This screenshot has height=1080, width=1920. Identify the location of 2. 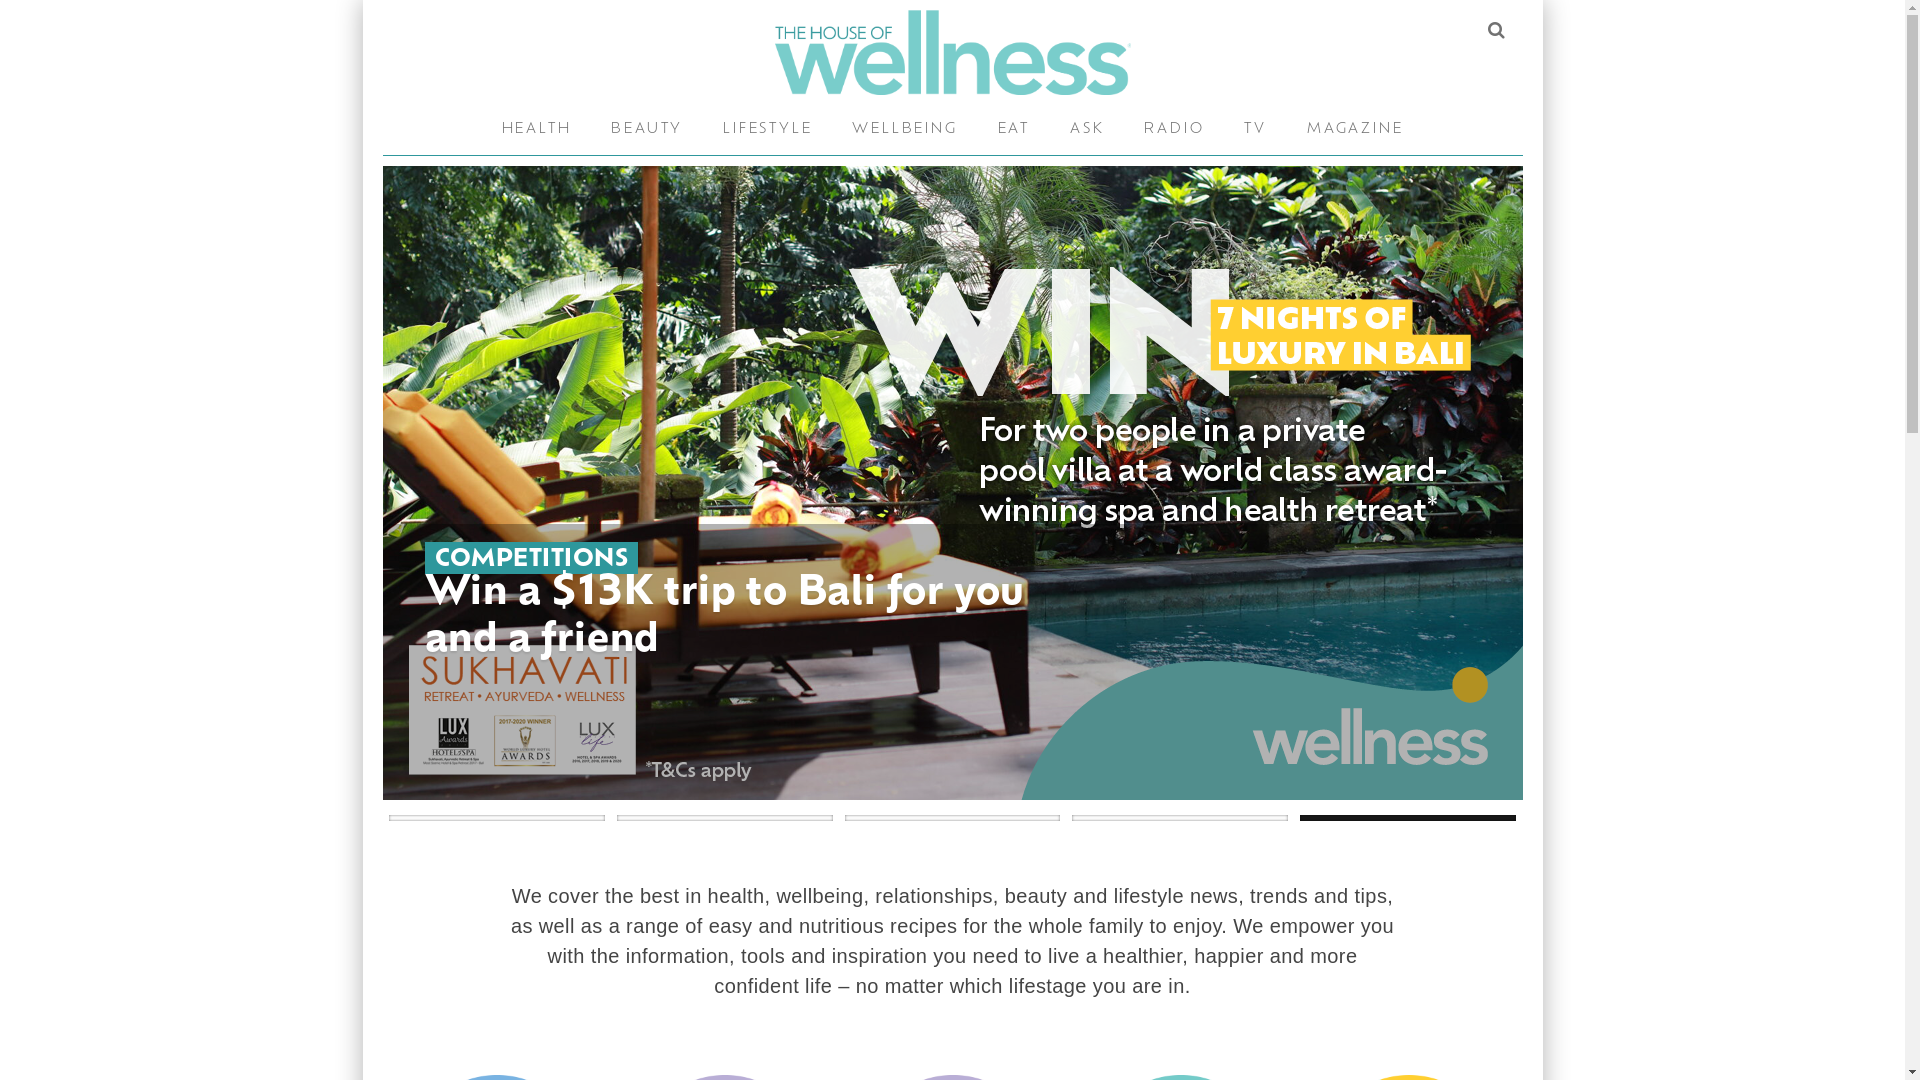
(725, 818).